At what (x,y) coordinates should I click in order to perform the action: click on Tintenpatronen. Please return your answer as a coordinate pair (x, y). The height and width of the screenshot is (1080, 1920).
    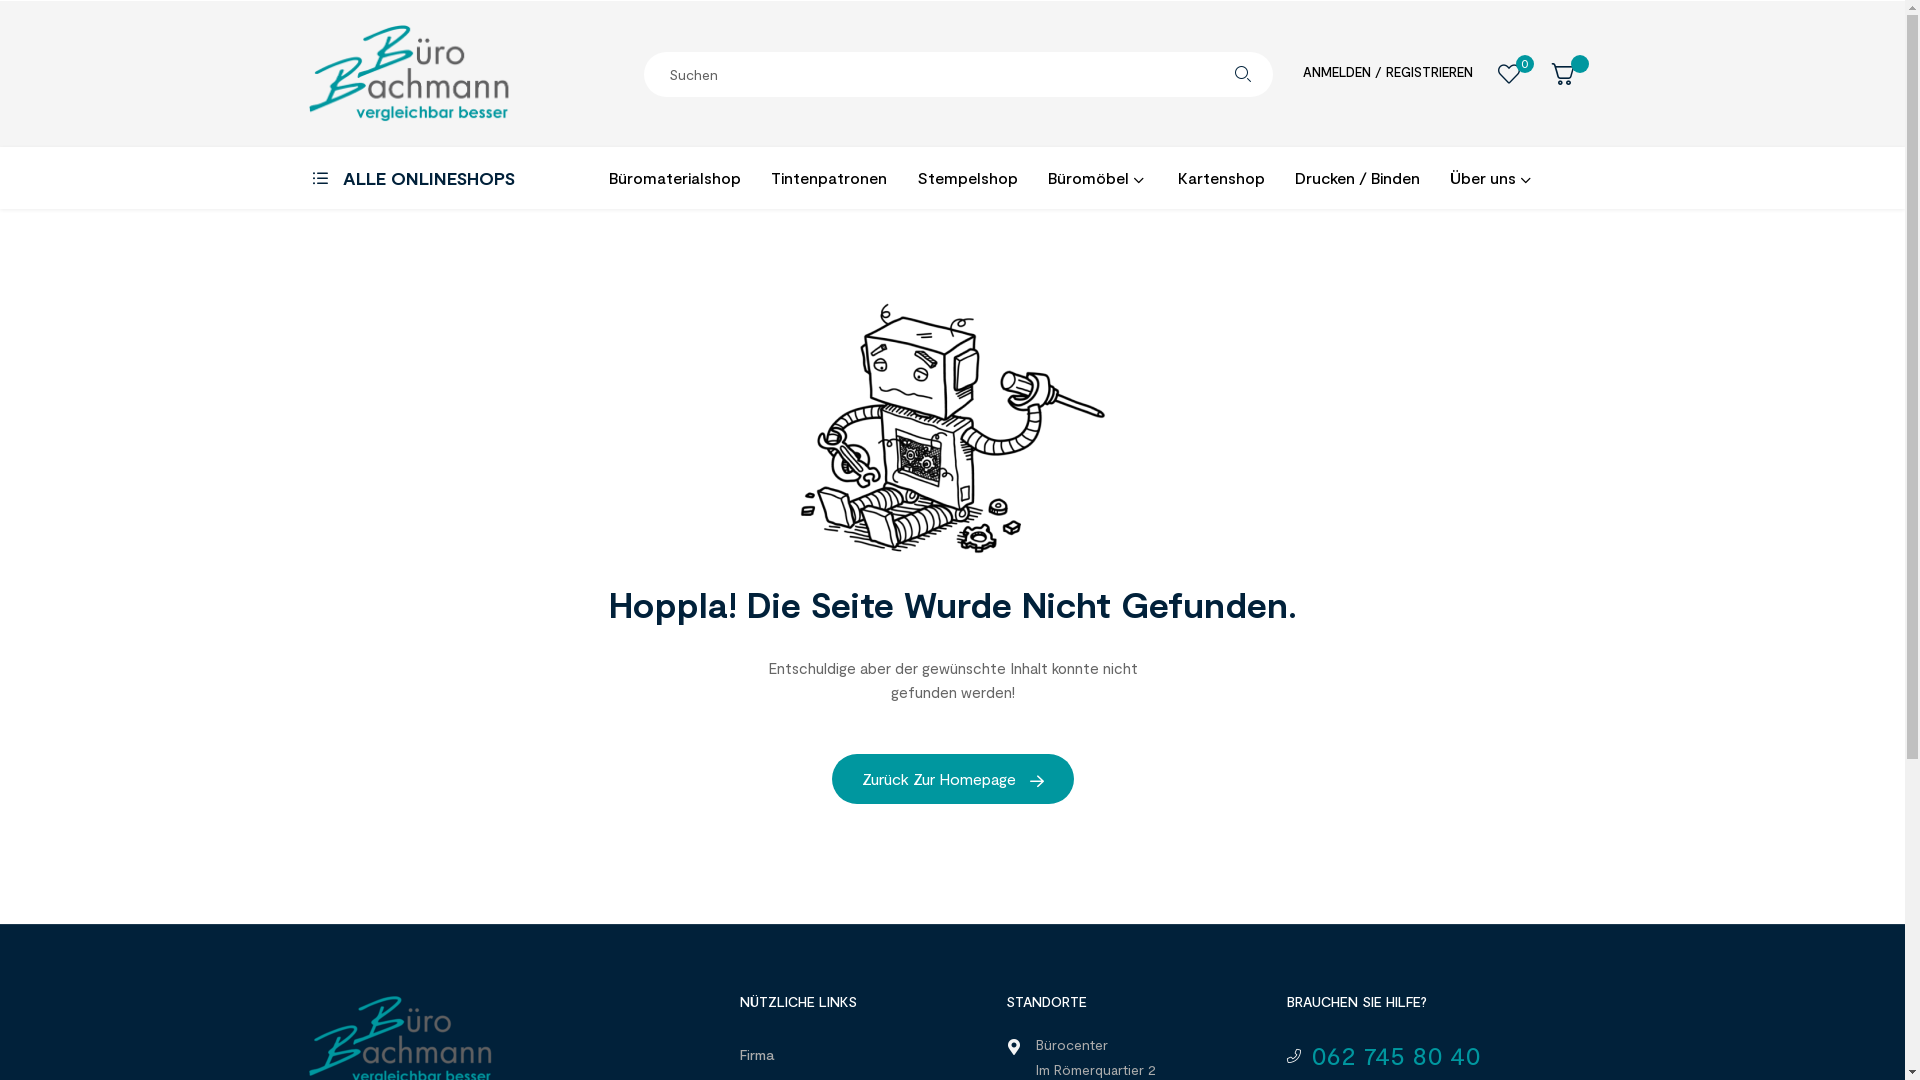
    Looking at the image, I should click on (829, 178).